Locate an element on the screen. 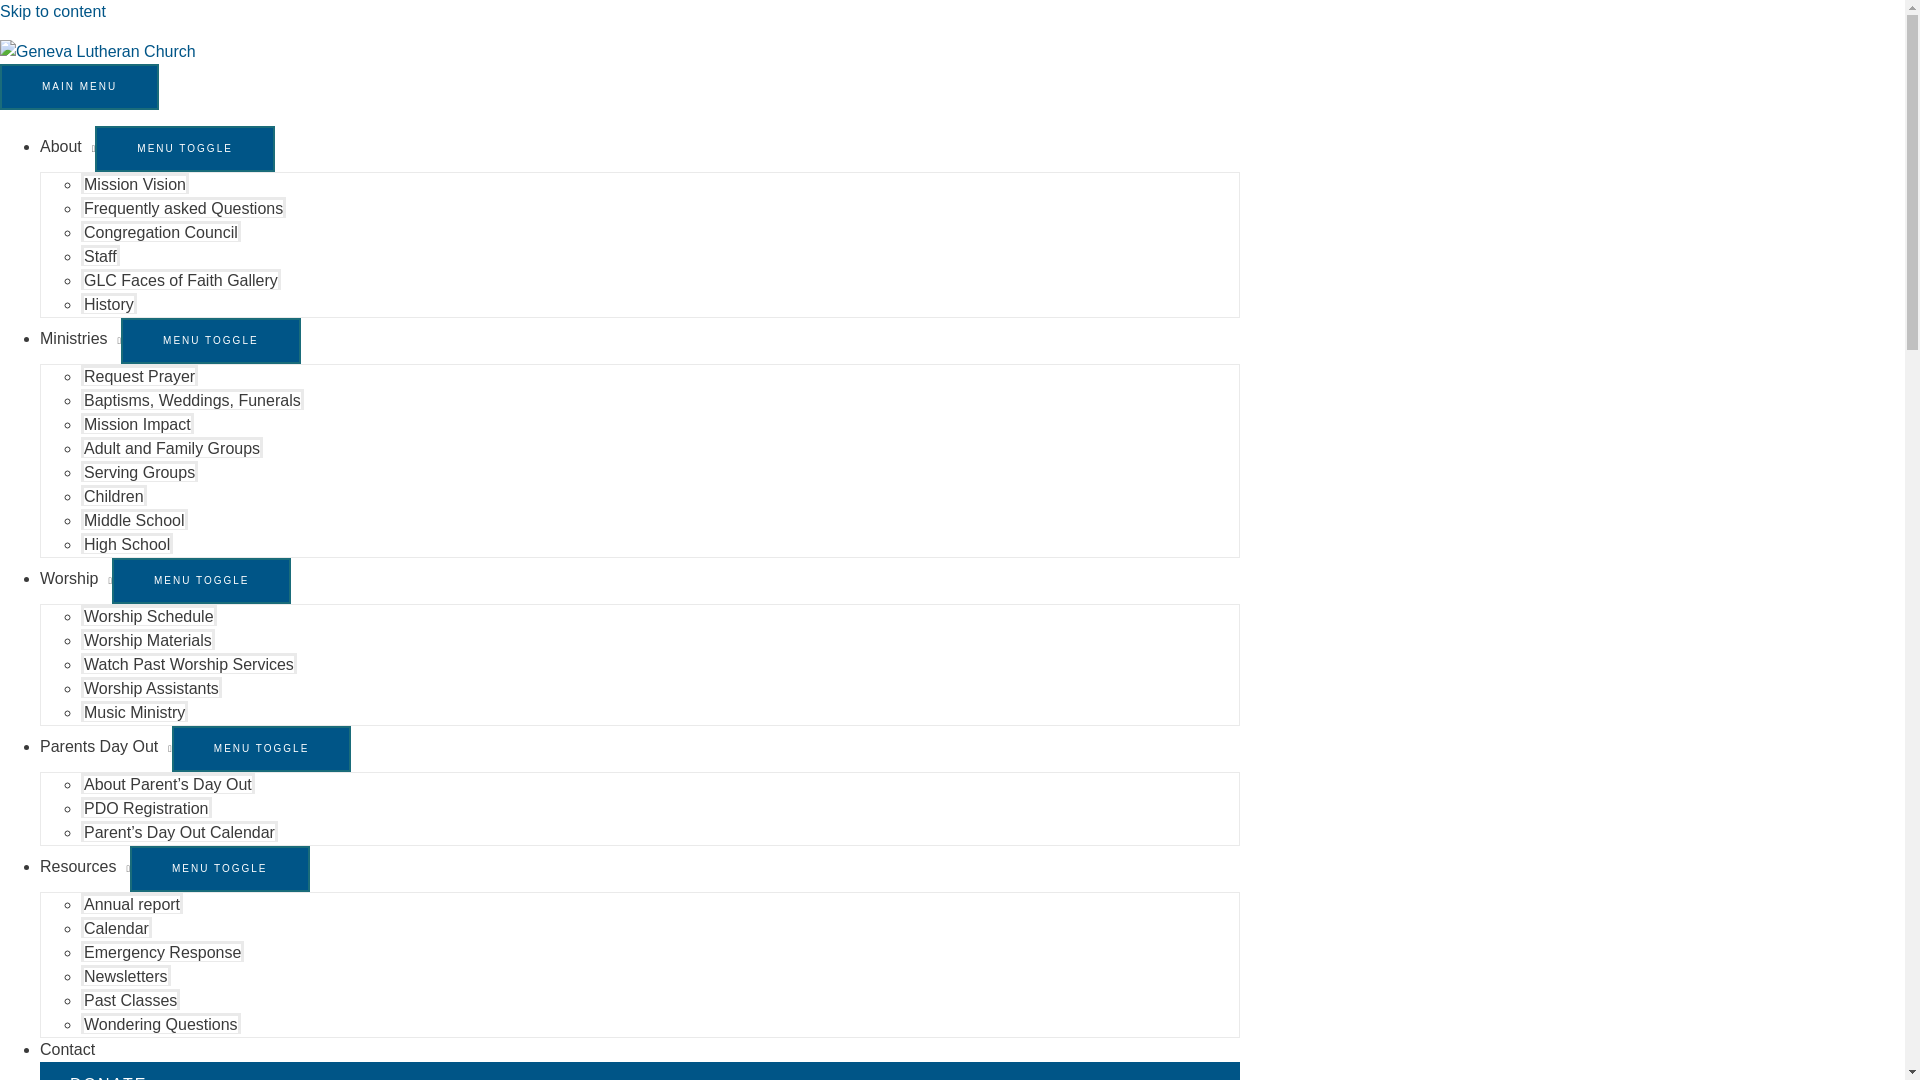 This screenshot has width=1920, height=1080. Worship Assistants is located at coordinates (151, 687).